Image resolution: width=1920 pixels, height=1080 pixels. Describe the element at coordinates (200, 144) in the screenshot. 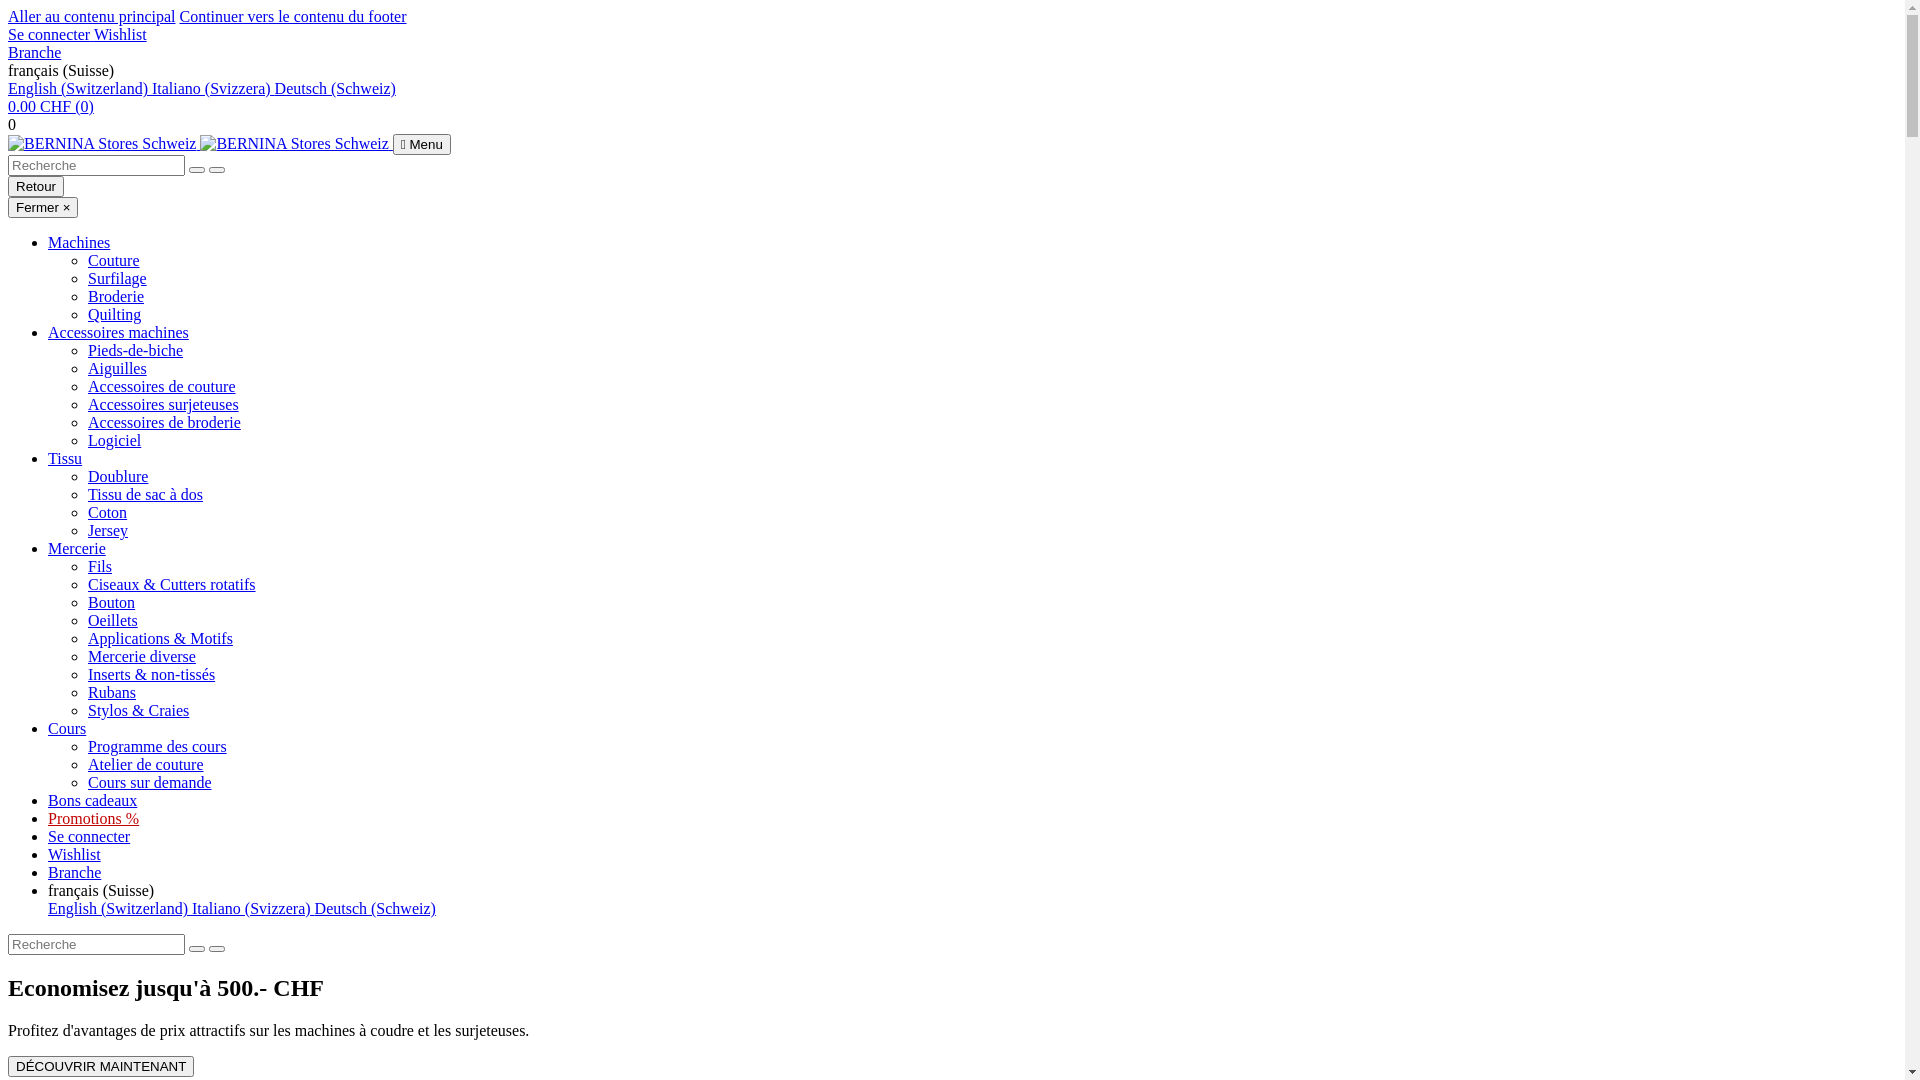

I see `BERNINA Stores Schweiz Accueil` at that location.